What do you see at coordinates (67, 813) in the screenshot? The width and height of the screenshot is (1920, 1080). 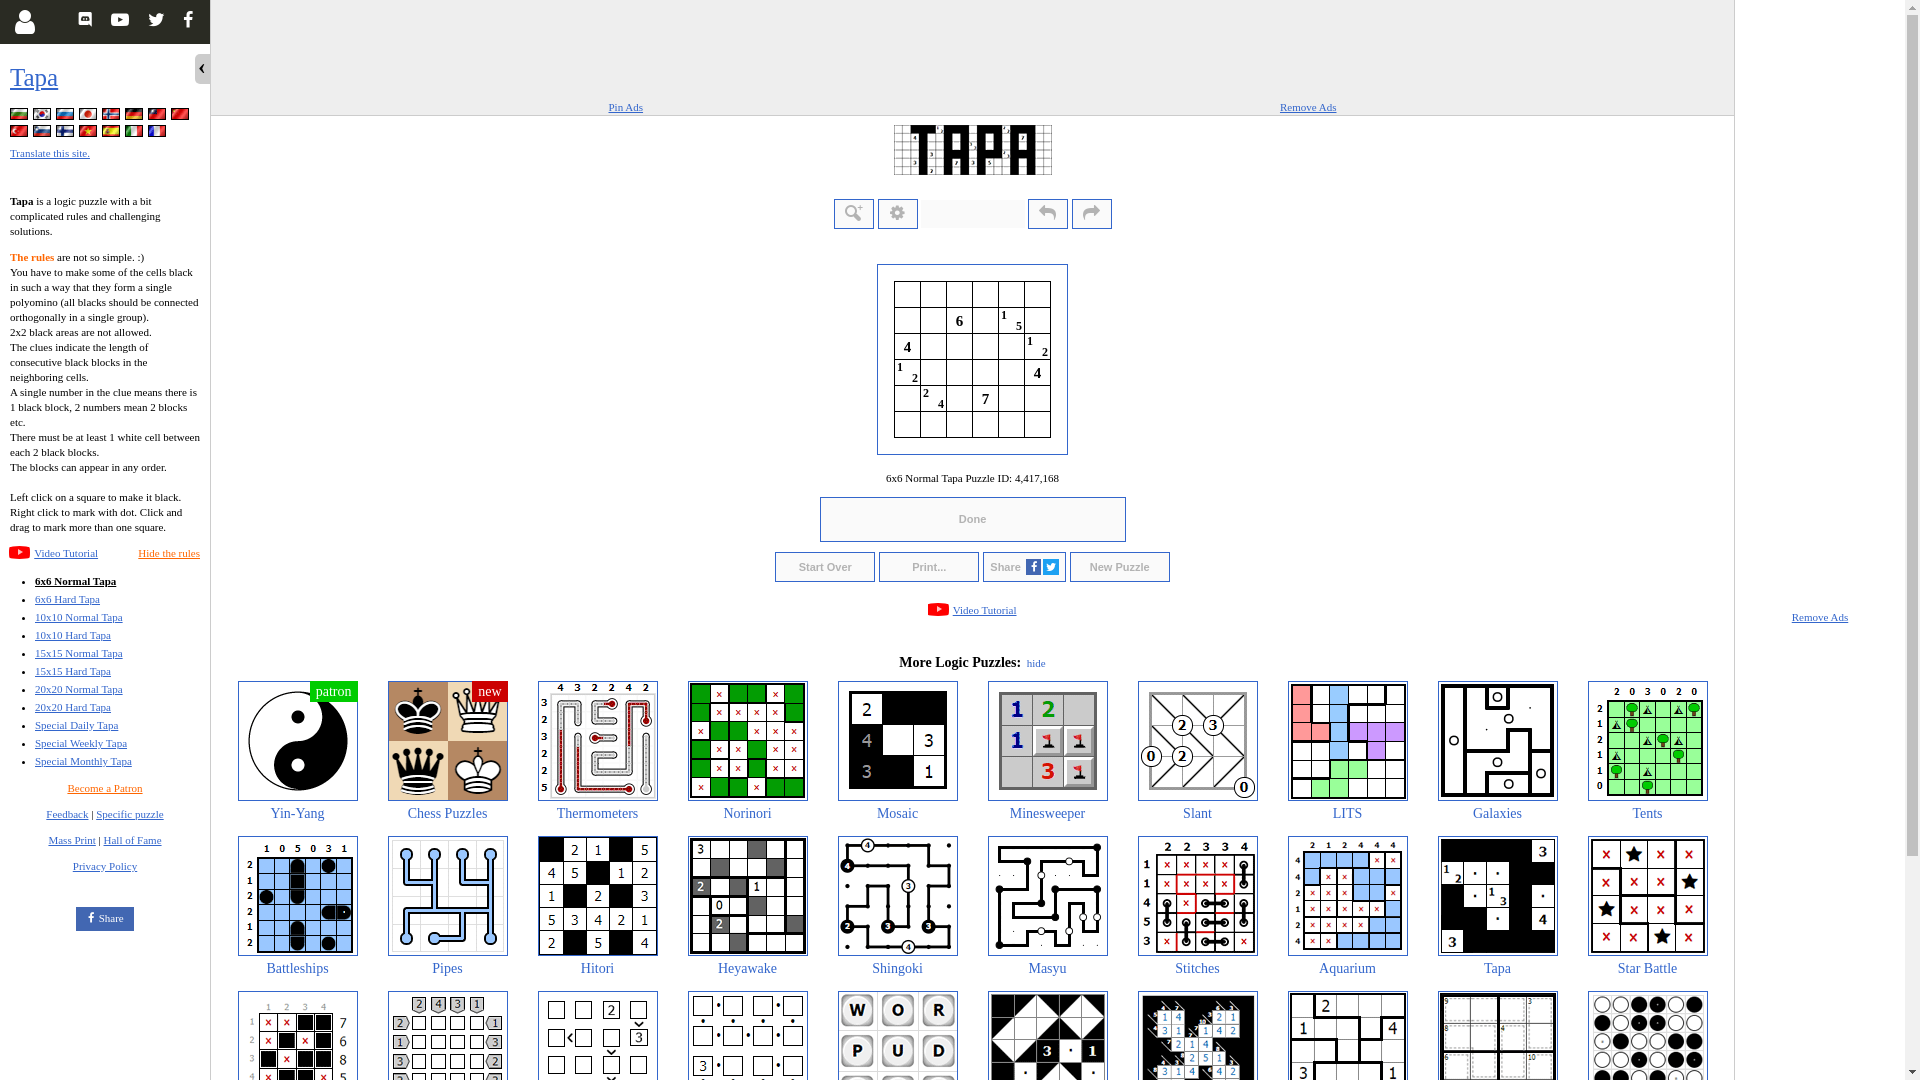 I see `Feedback` at bounding box center [67, 813].